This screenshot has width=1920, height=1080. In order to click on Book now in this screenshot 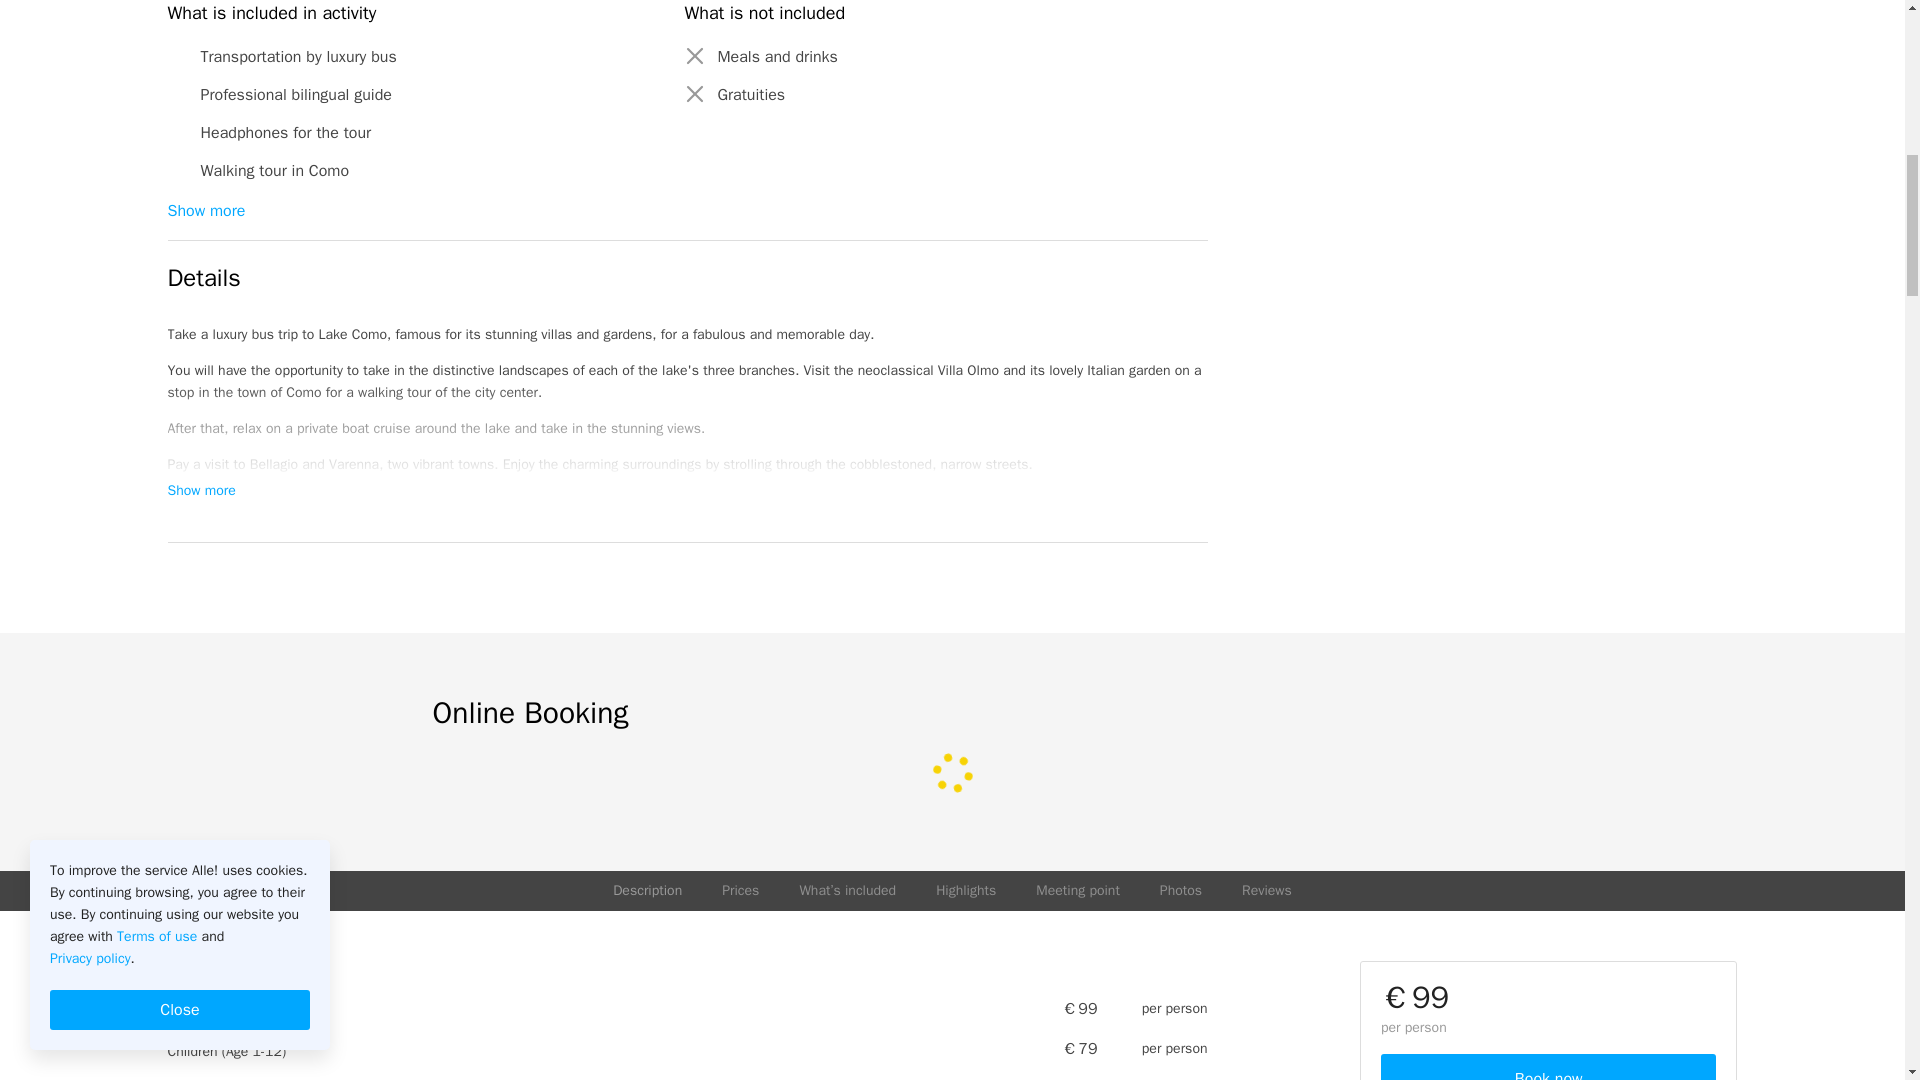, I will do `click(1548, 1067)`.